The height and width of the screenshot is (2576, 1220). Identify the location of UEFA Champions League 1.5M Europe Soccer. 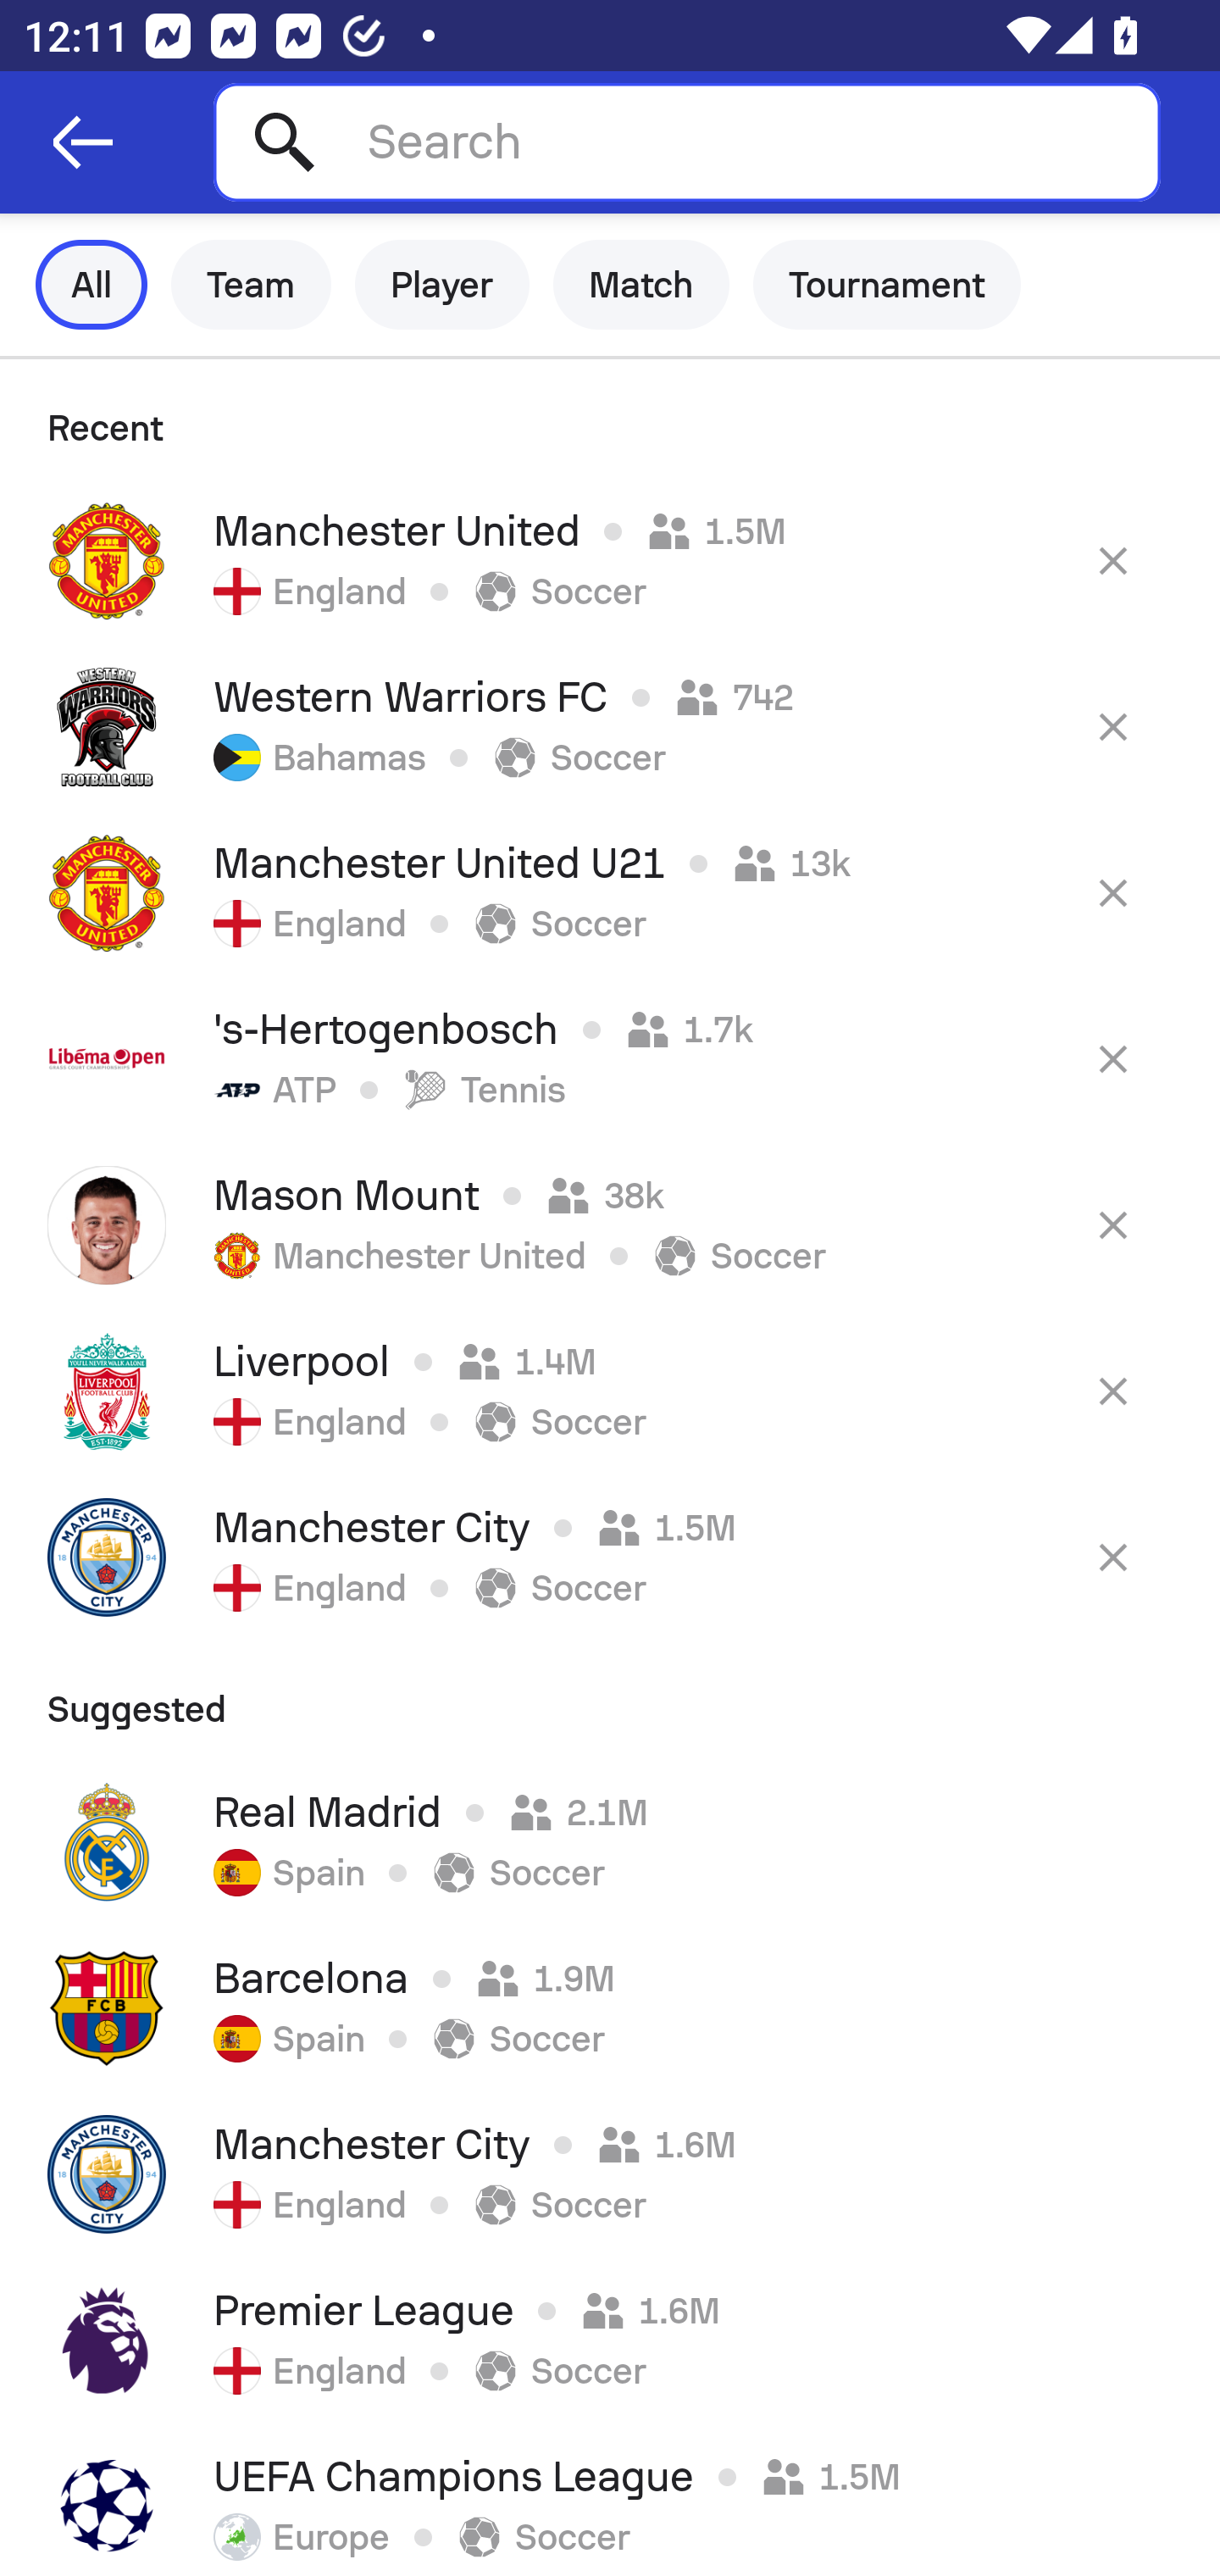
(610, 2500).